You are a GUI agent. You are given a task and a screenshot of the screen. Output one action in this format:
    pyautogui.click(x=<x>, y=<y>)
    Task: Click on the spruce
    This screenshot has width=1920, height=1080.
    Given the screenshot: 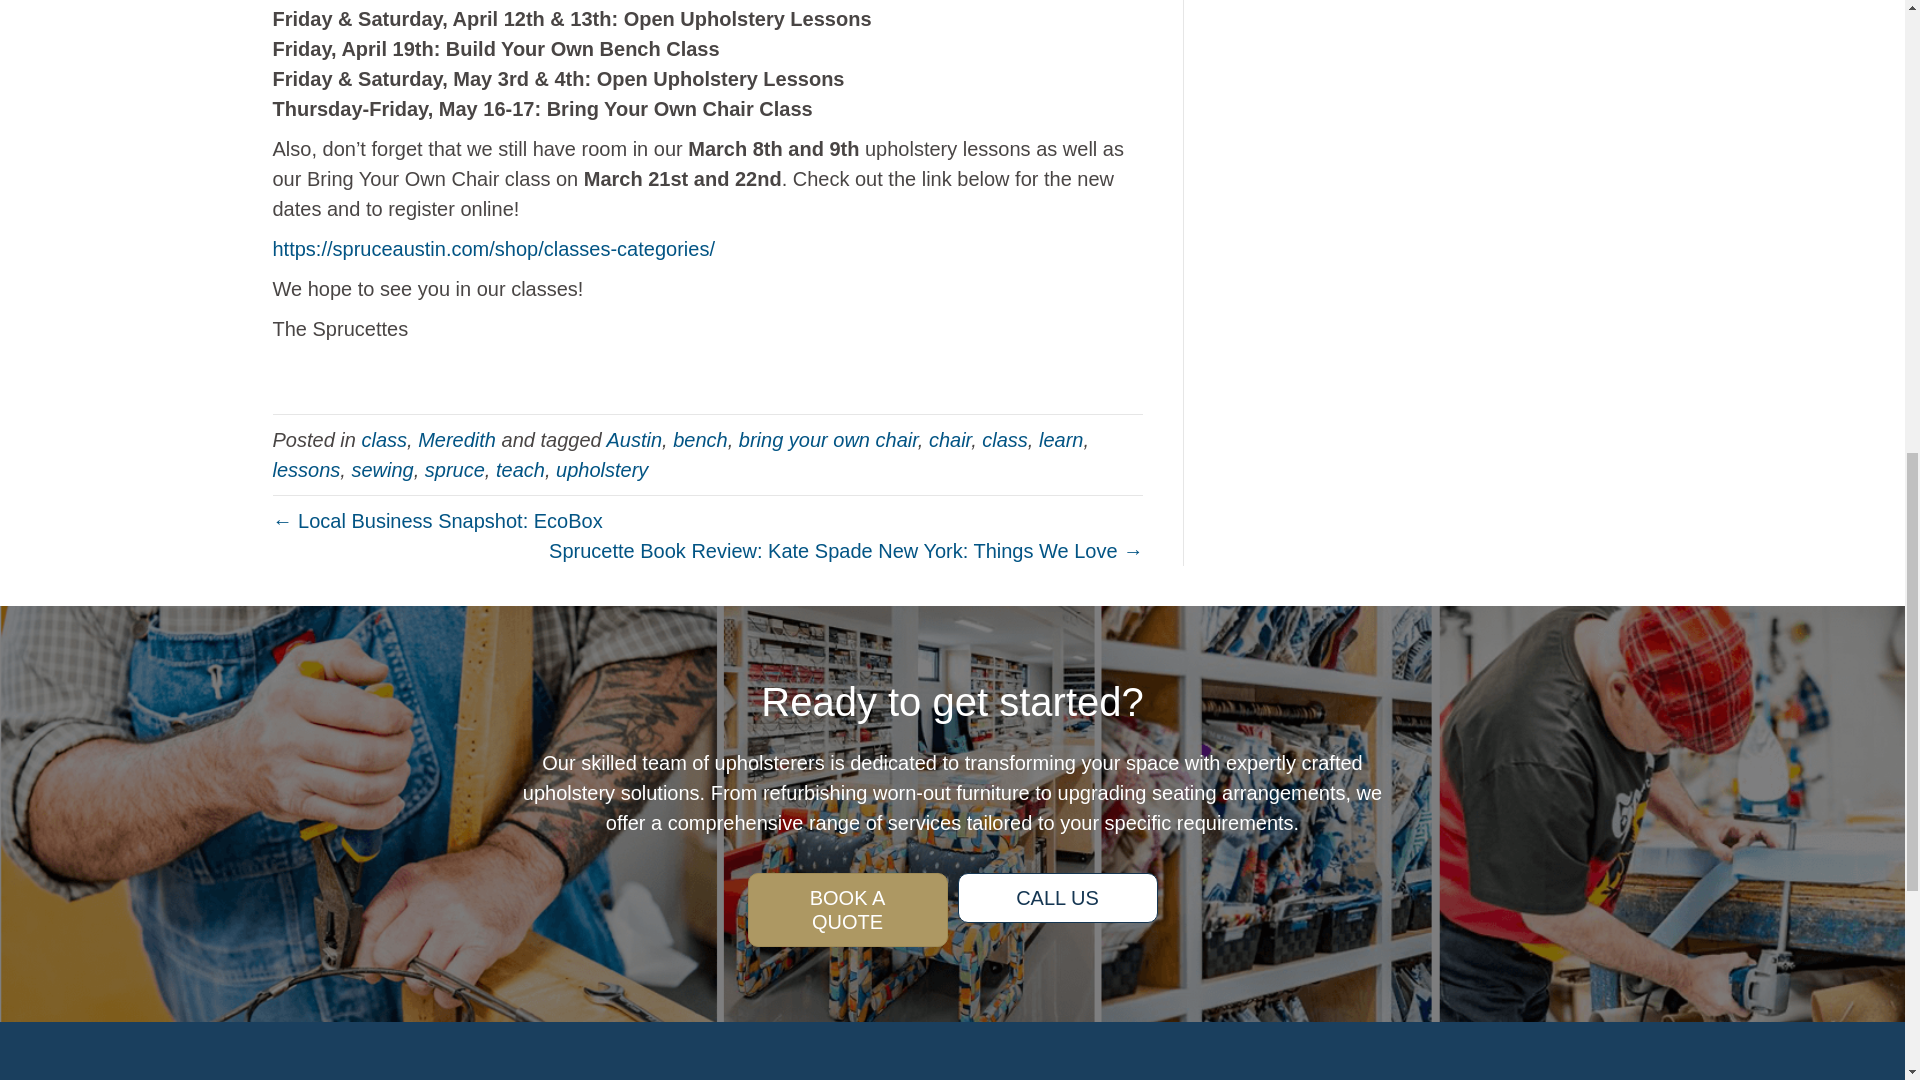 What is the action you would take?
    pyautogui.click(x=454, y=468)
    